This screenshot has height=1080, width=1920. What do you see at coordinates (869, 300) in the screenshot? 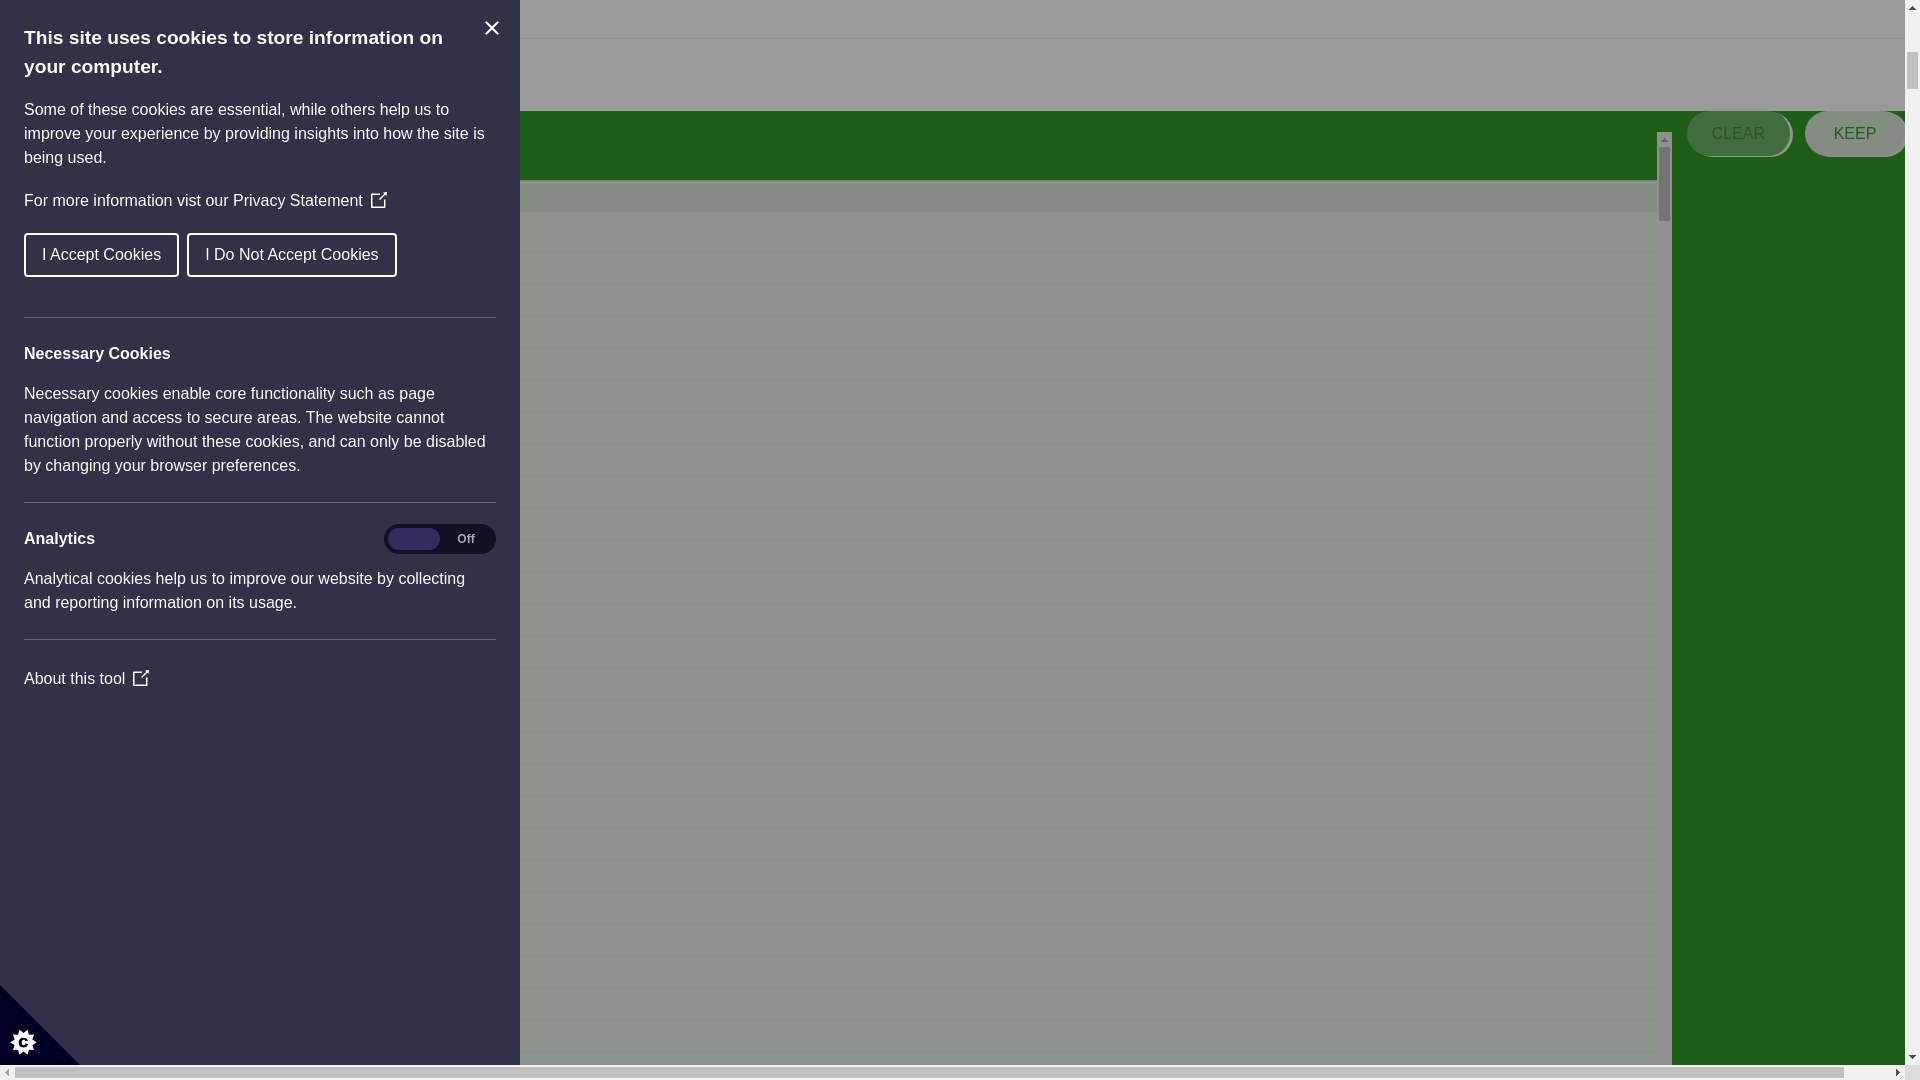
I see `ASPARAGUS` at bounding box center [869, 300].